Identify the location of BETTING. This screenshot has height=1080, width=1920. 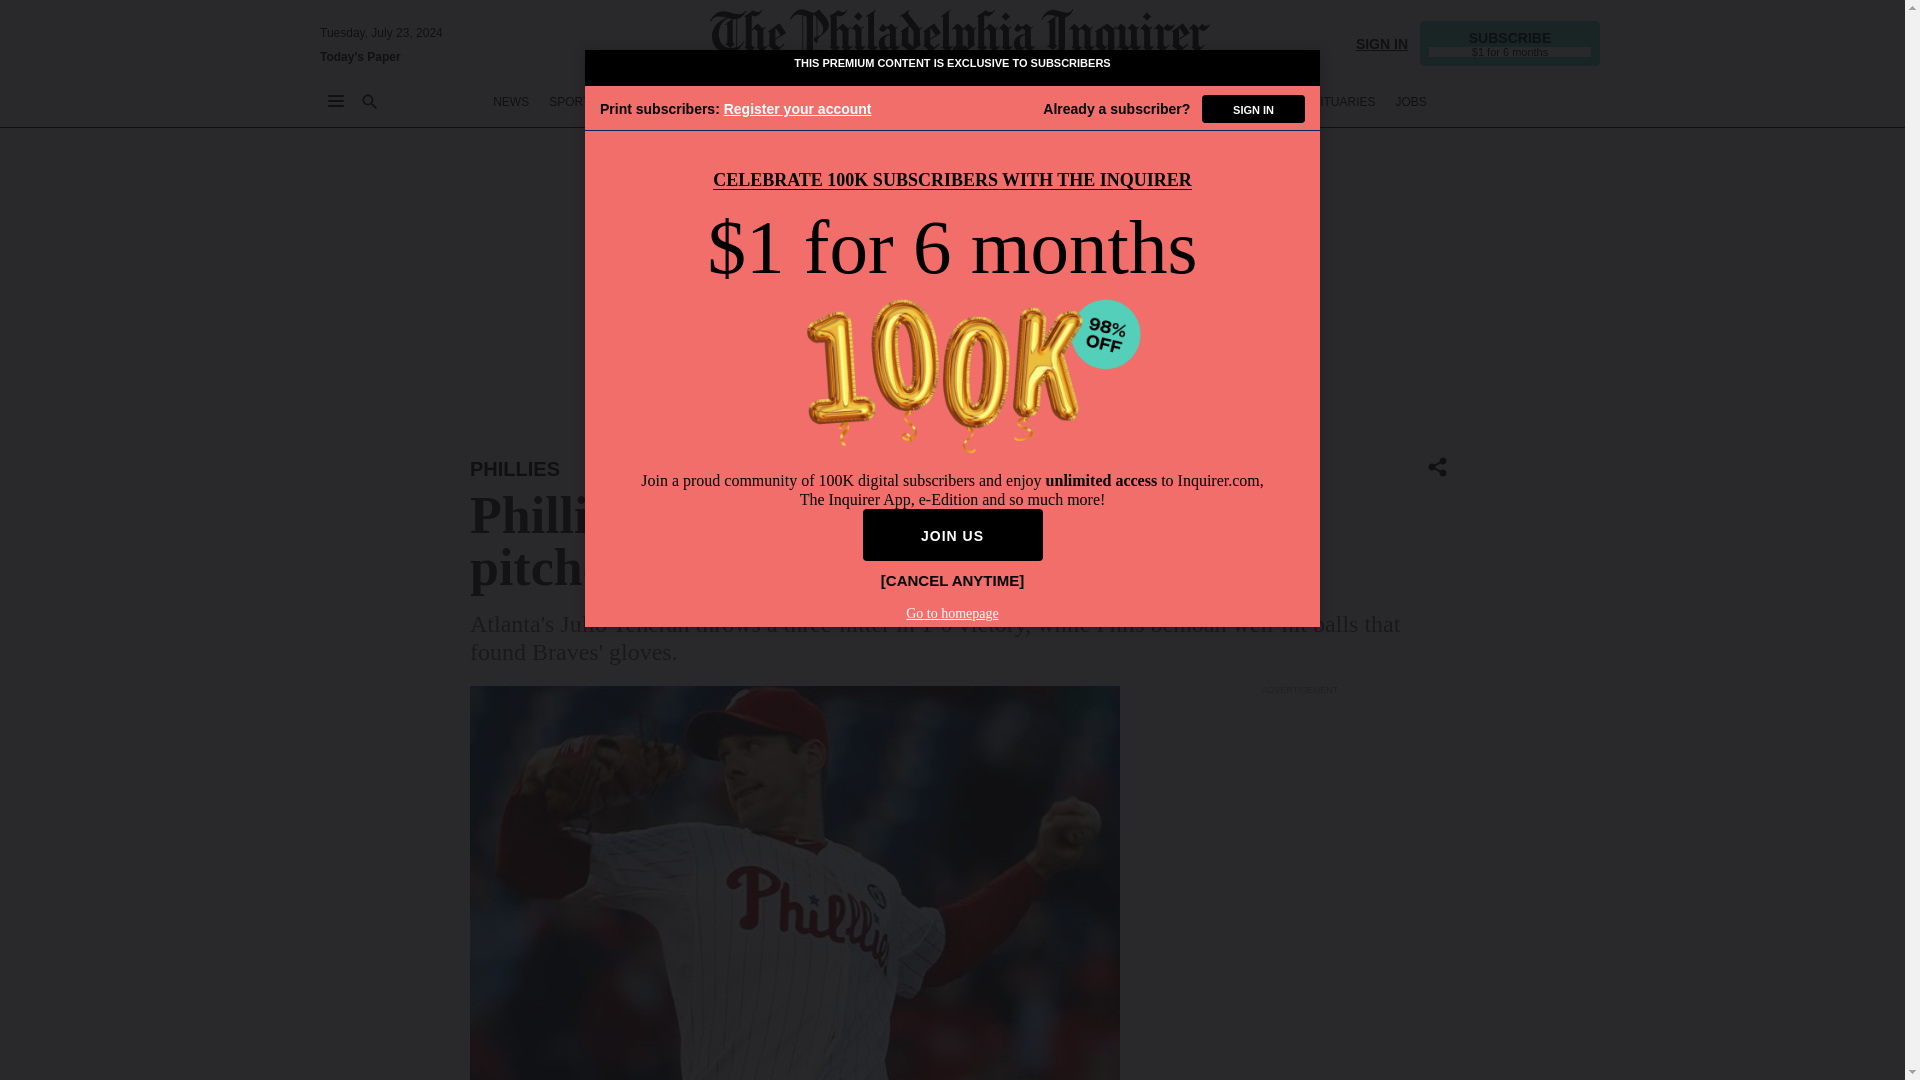
(644, 102).